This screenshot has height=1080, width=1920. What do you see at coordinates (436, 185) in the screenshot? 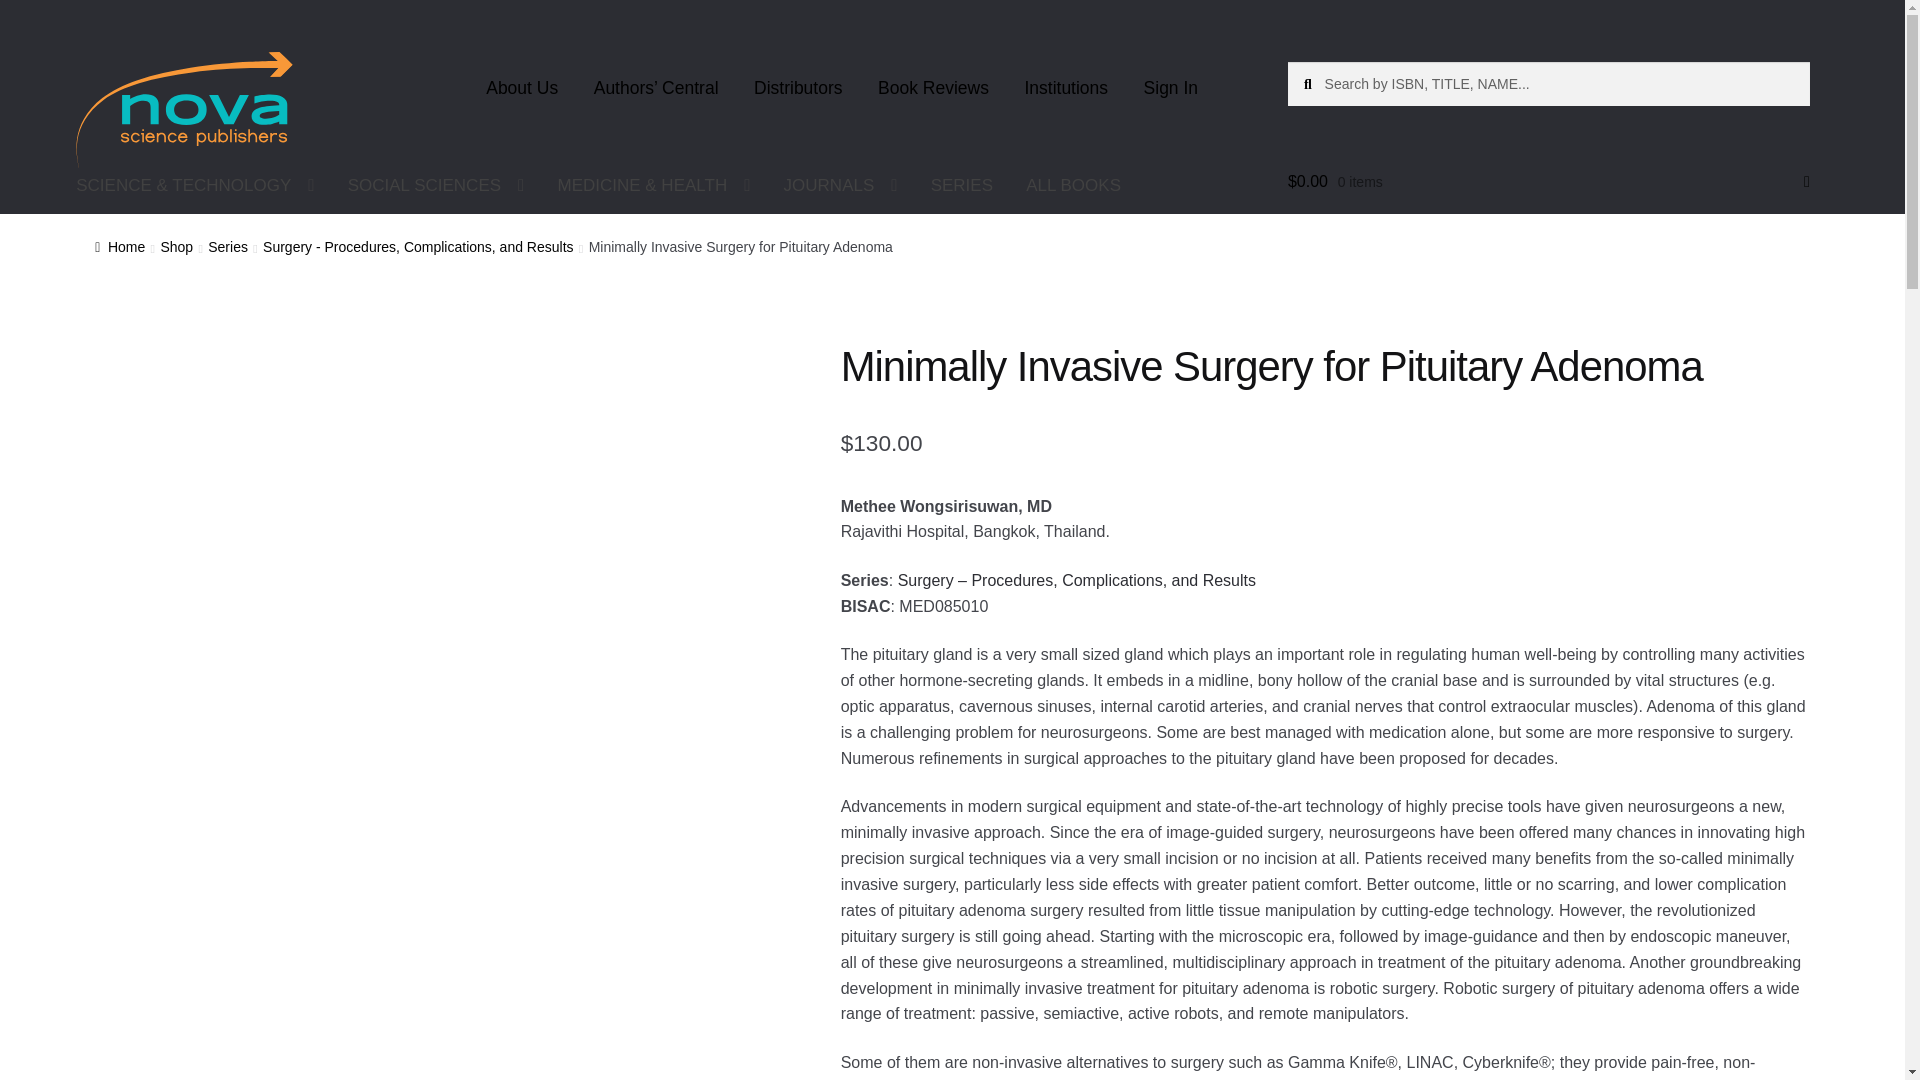
I see `SOCIAL SCIENCES` at bounding box center [436, 185].